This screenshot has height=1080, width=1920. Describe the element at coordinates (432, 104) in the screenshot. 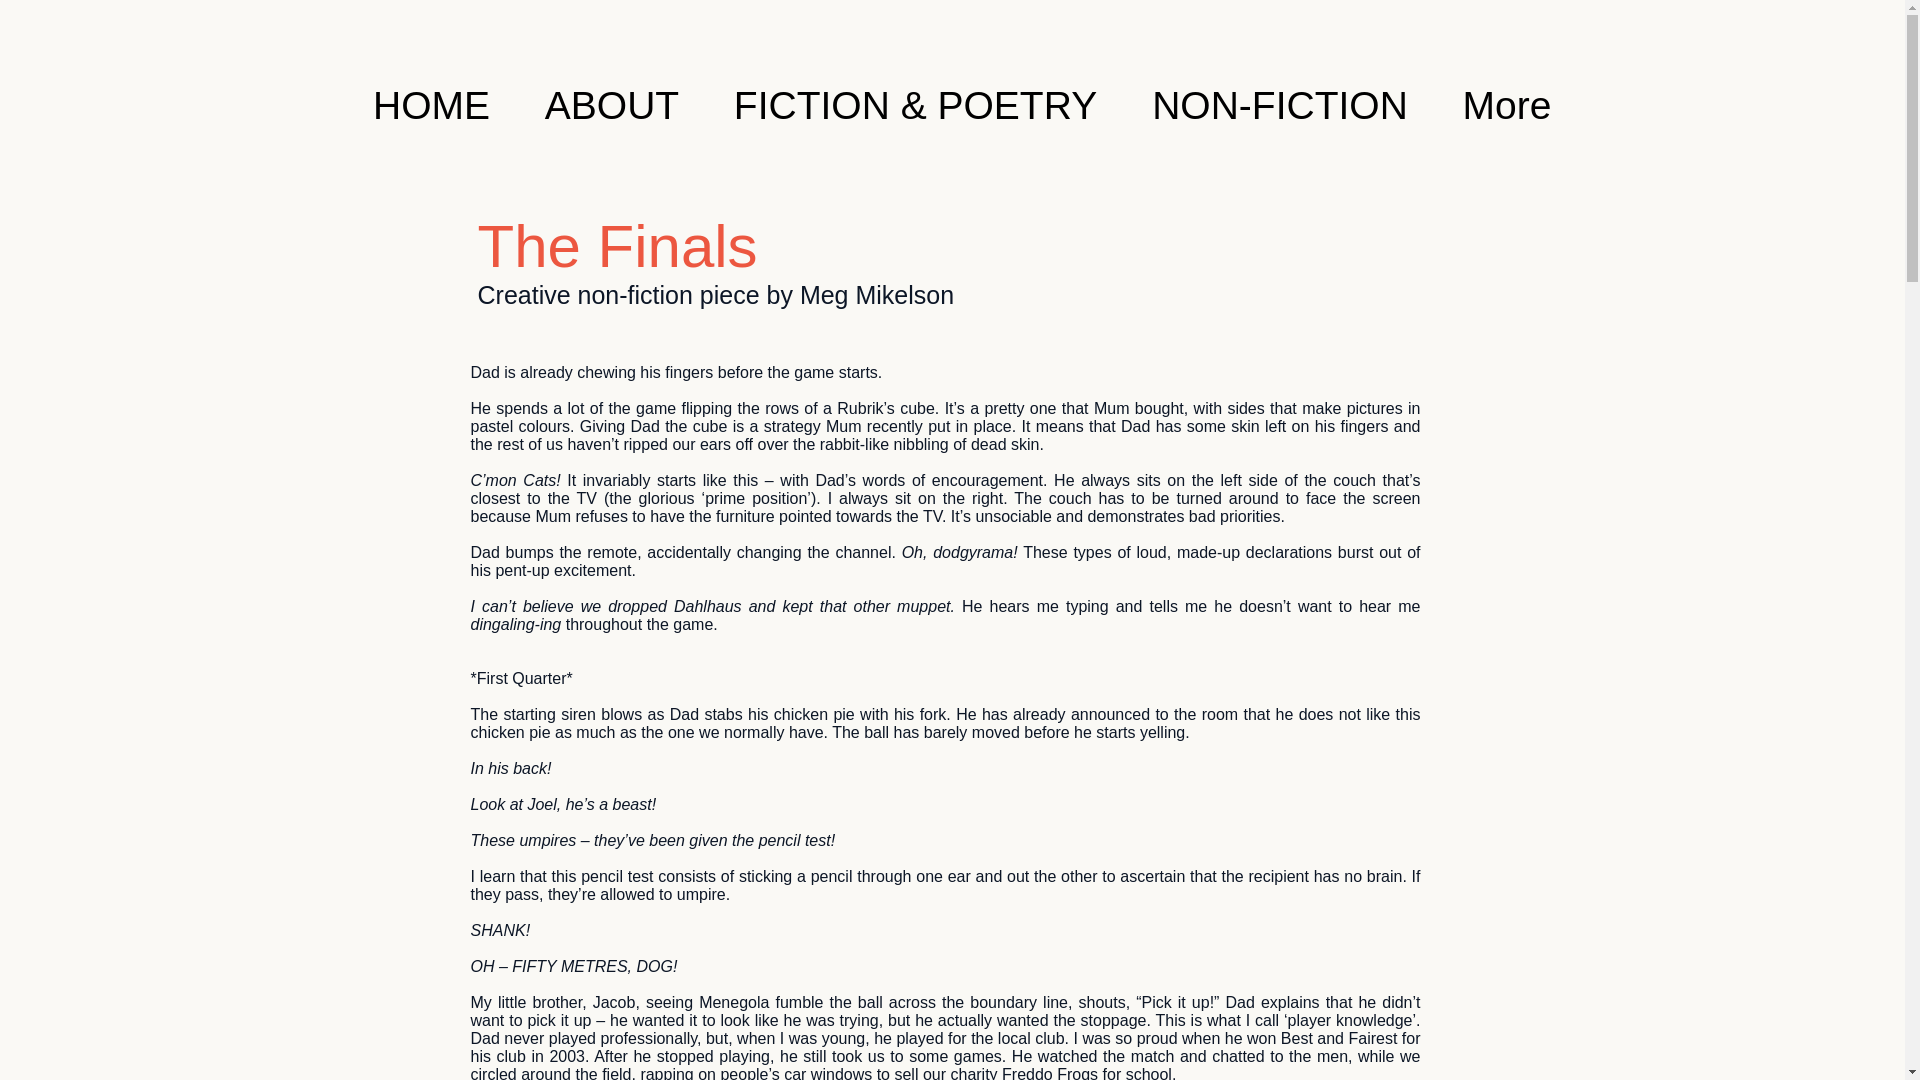

I see `HOME` at that location.